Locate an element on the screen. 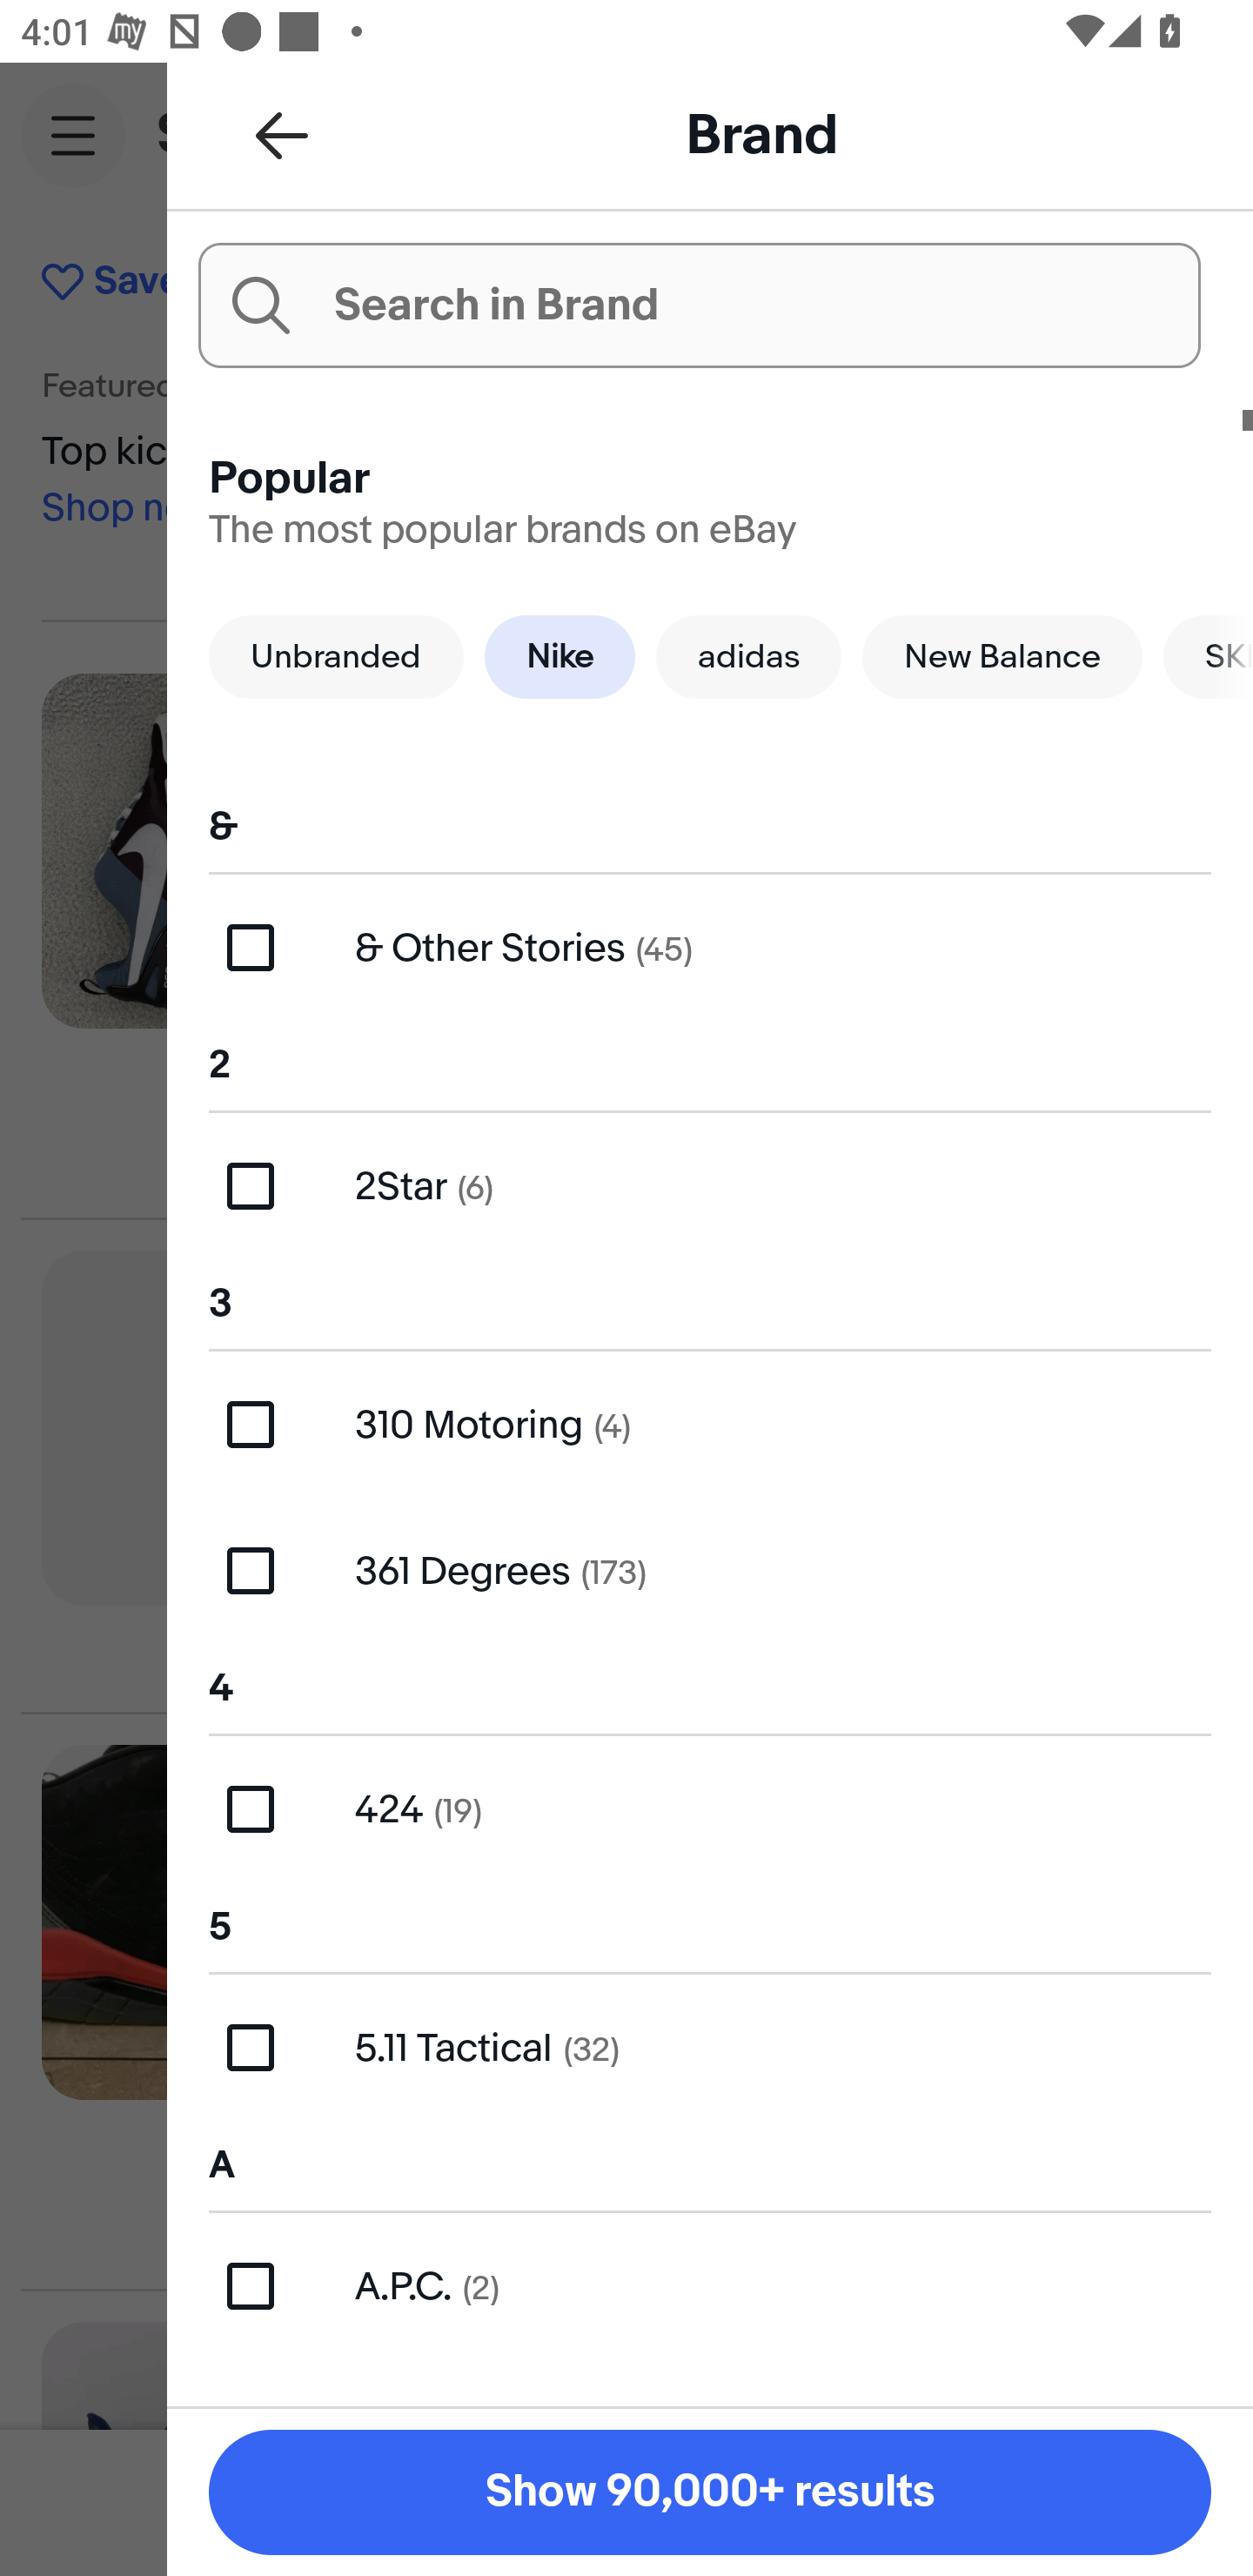  Back to all refinements is located at coordinates (282, 134).